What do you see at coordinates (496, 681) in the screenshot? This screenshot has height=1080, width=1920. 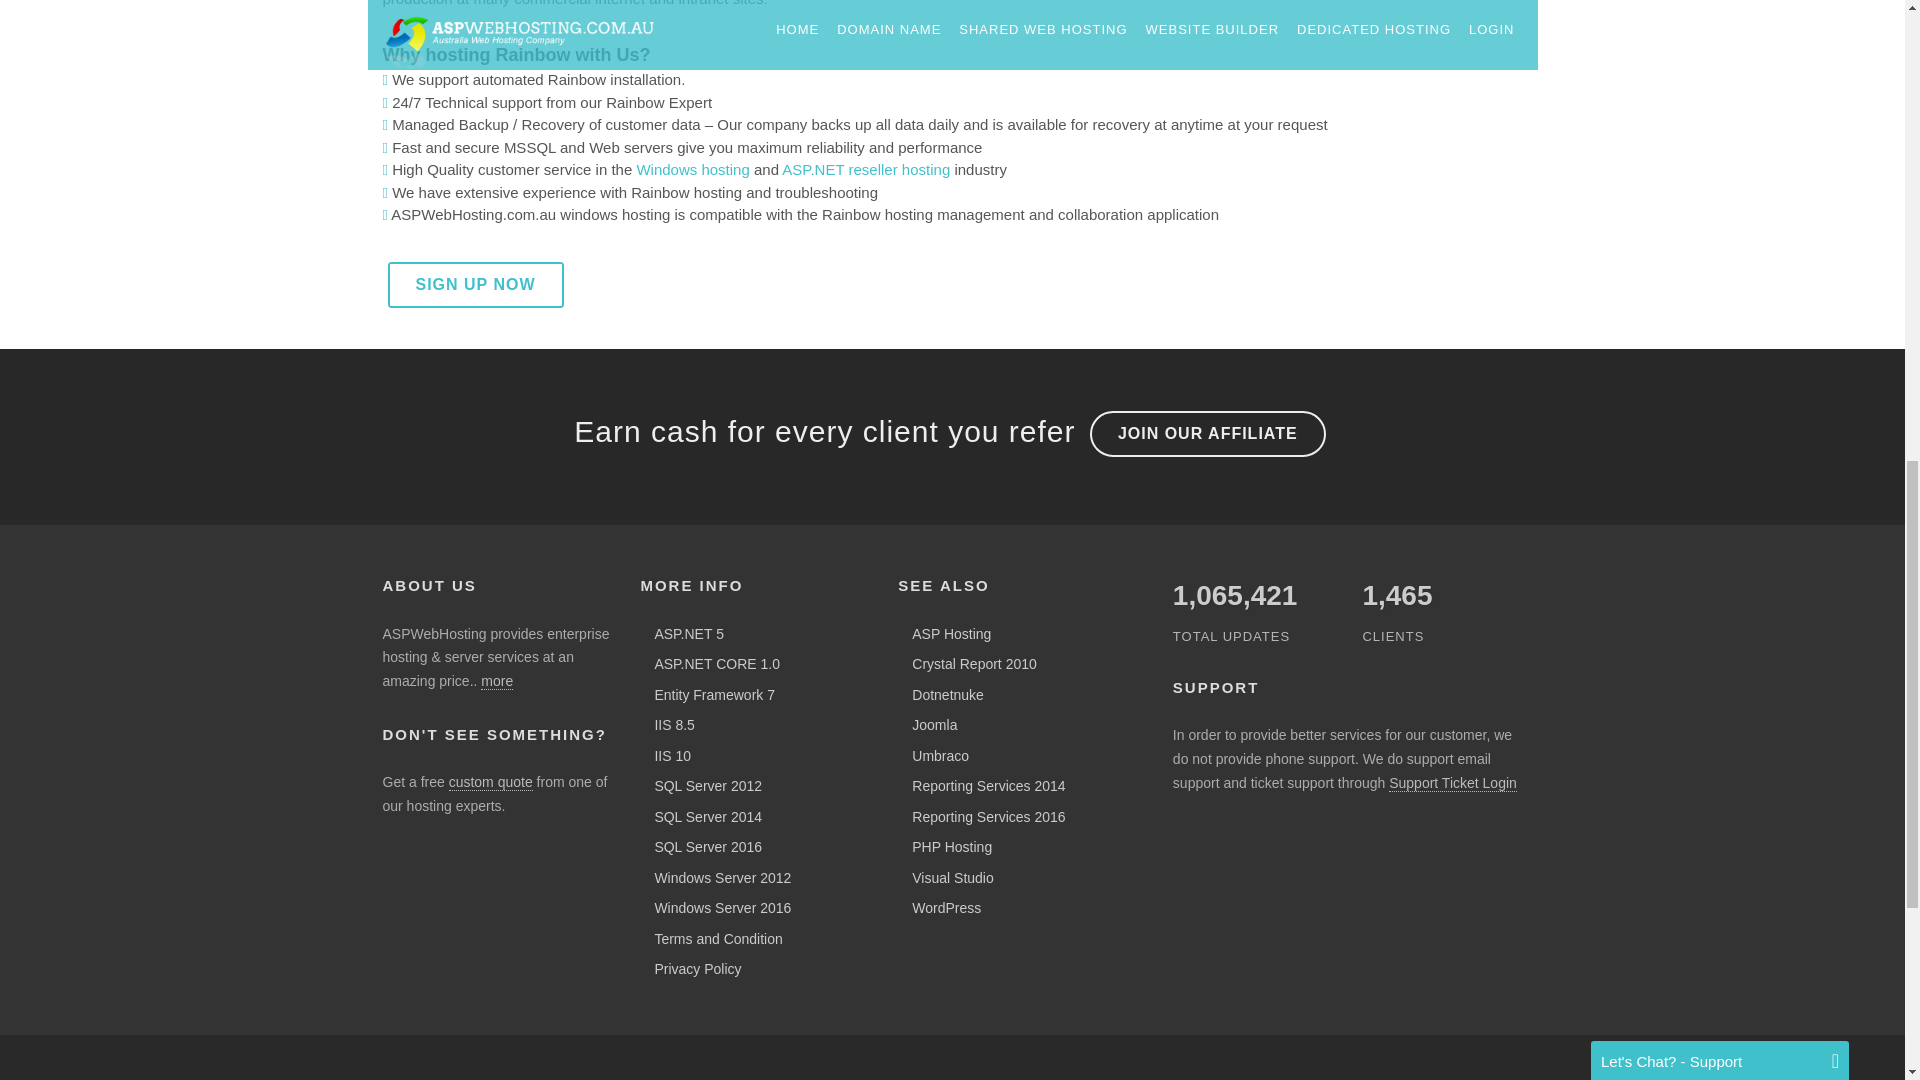 I see `more` at bounding box center [496, 681].